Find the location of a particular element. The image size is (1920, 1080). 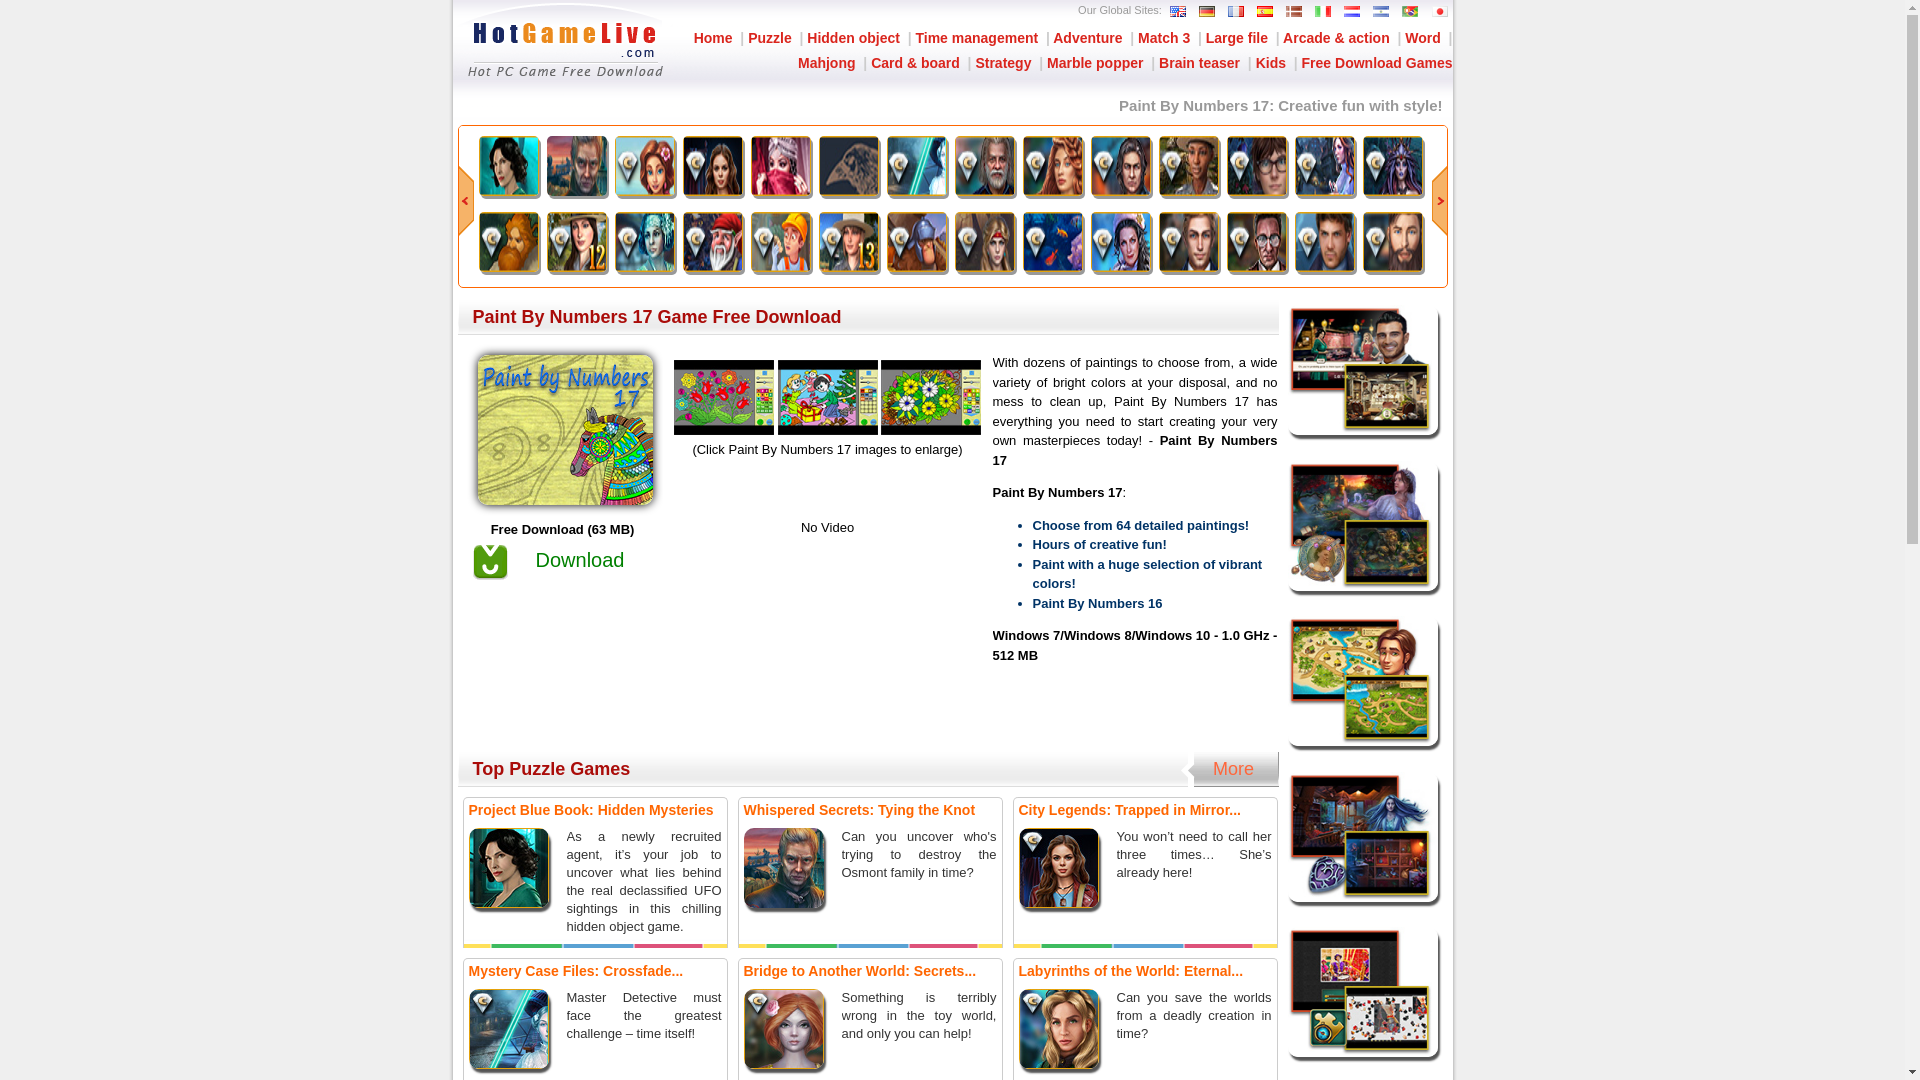

Vacation Adventures: Park Ranger 12 Collector's Edition is located at coordinates (576, 268).